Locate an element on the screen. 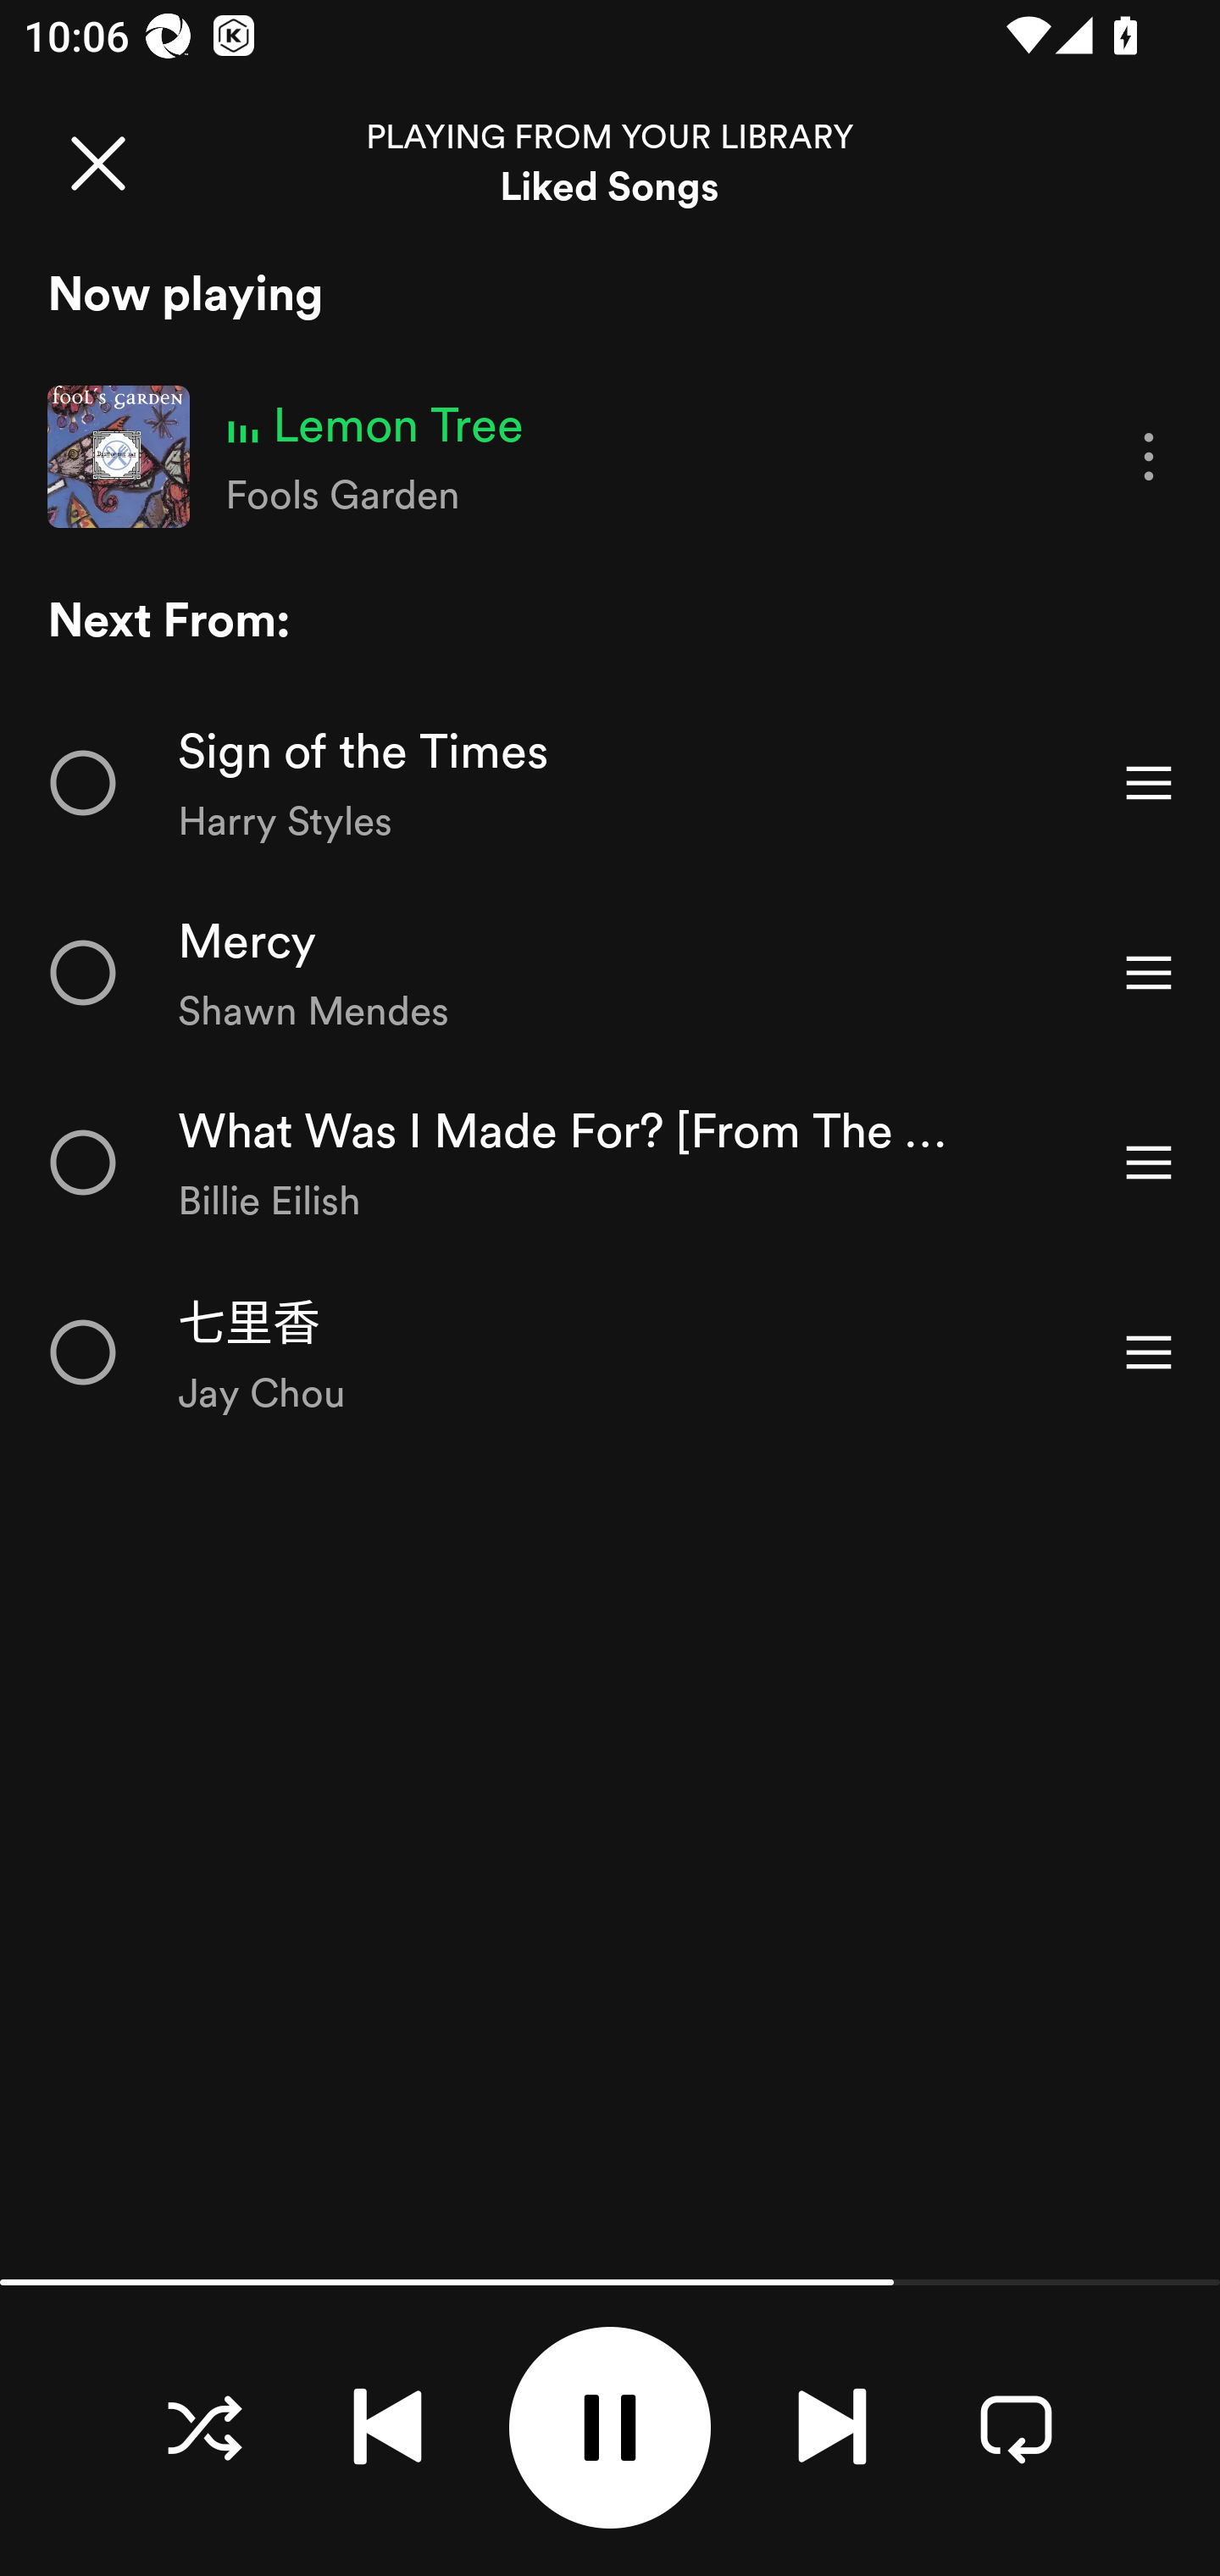 This screenshot has width=1220, height=2576. Choose a Listening Mode is located at coordinates (203, 2427).